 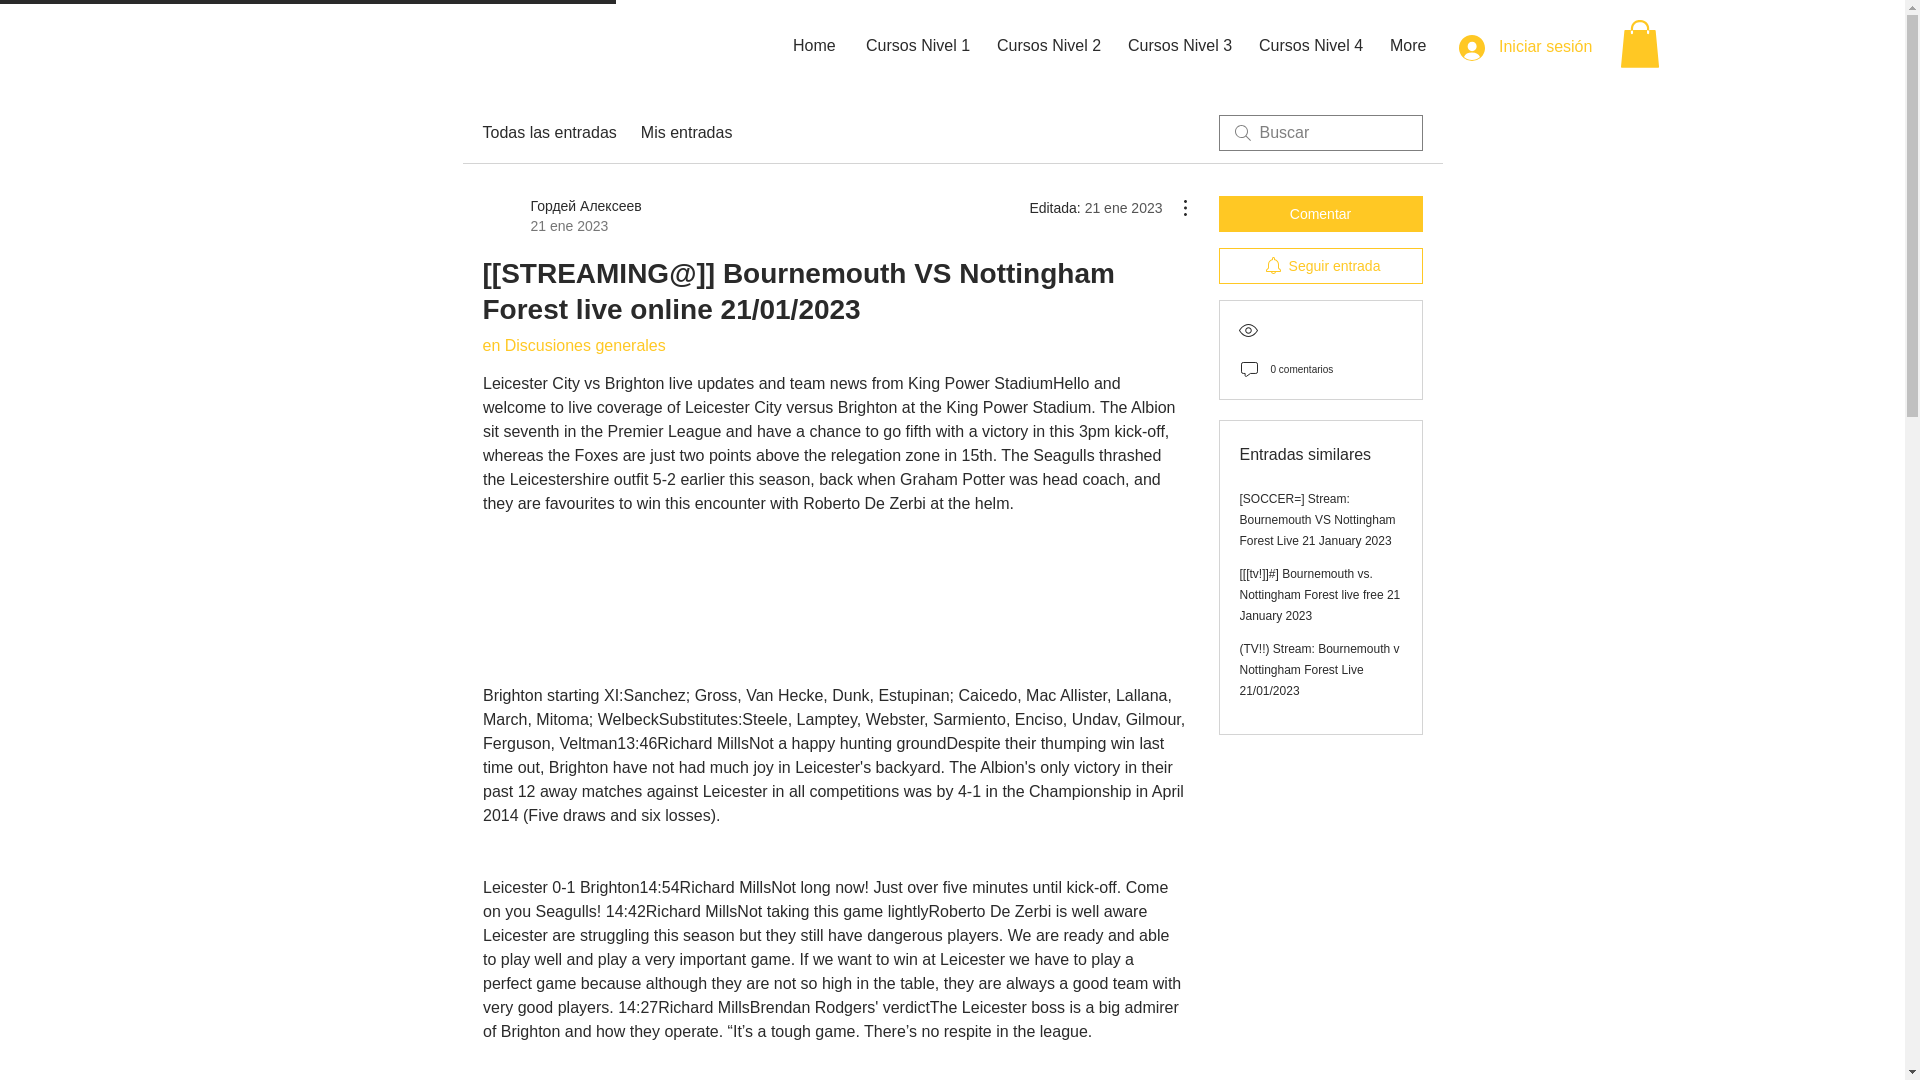 I want to click on Cursos Nivel 4, so click(x=1309, y=46).